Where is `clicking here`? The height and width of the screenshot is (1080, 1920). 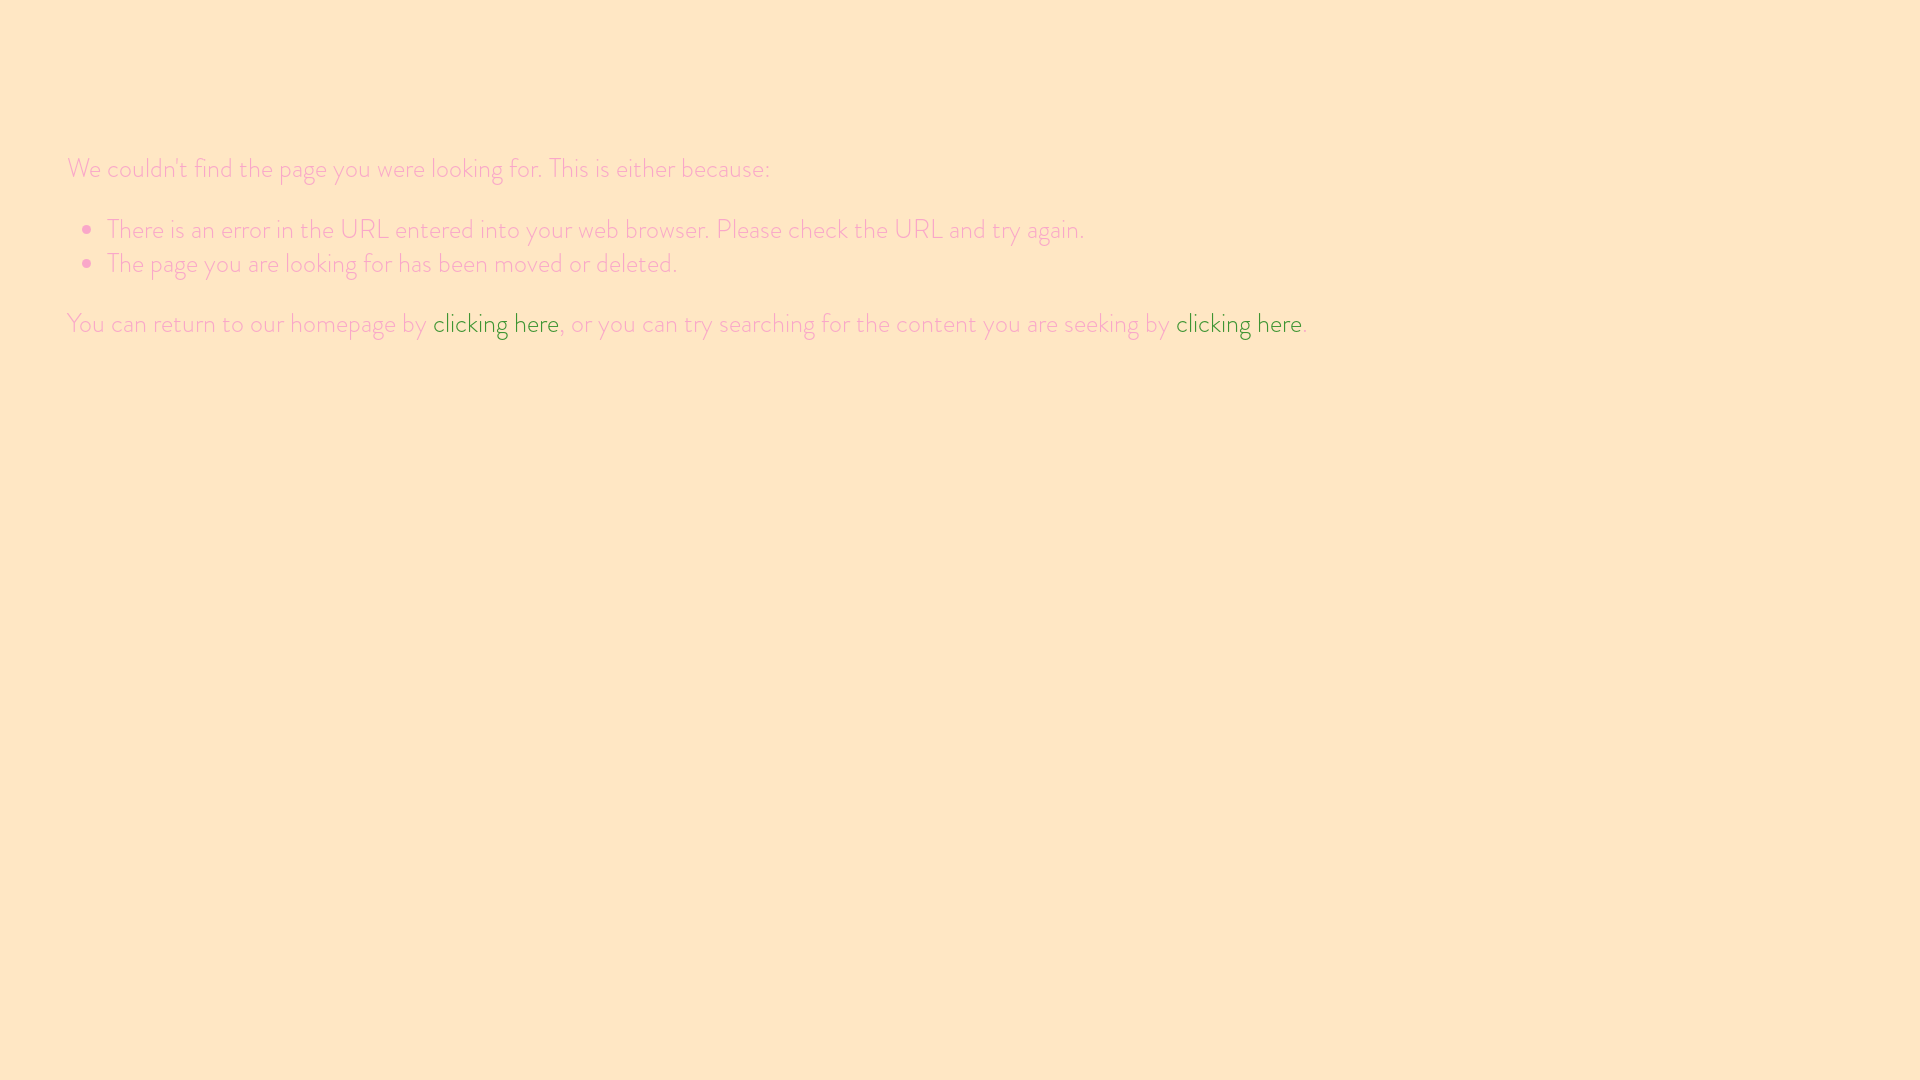
clicking here is located at coordinates (496, 323).